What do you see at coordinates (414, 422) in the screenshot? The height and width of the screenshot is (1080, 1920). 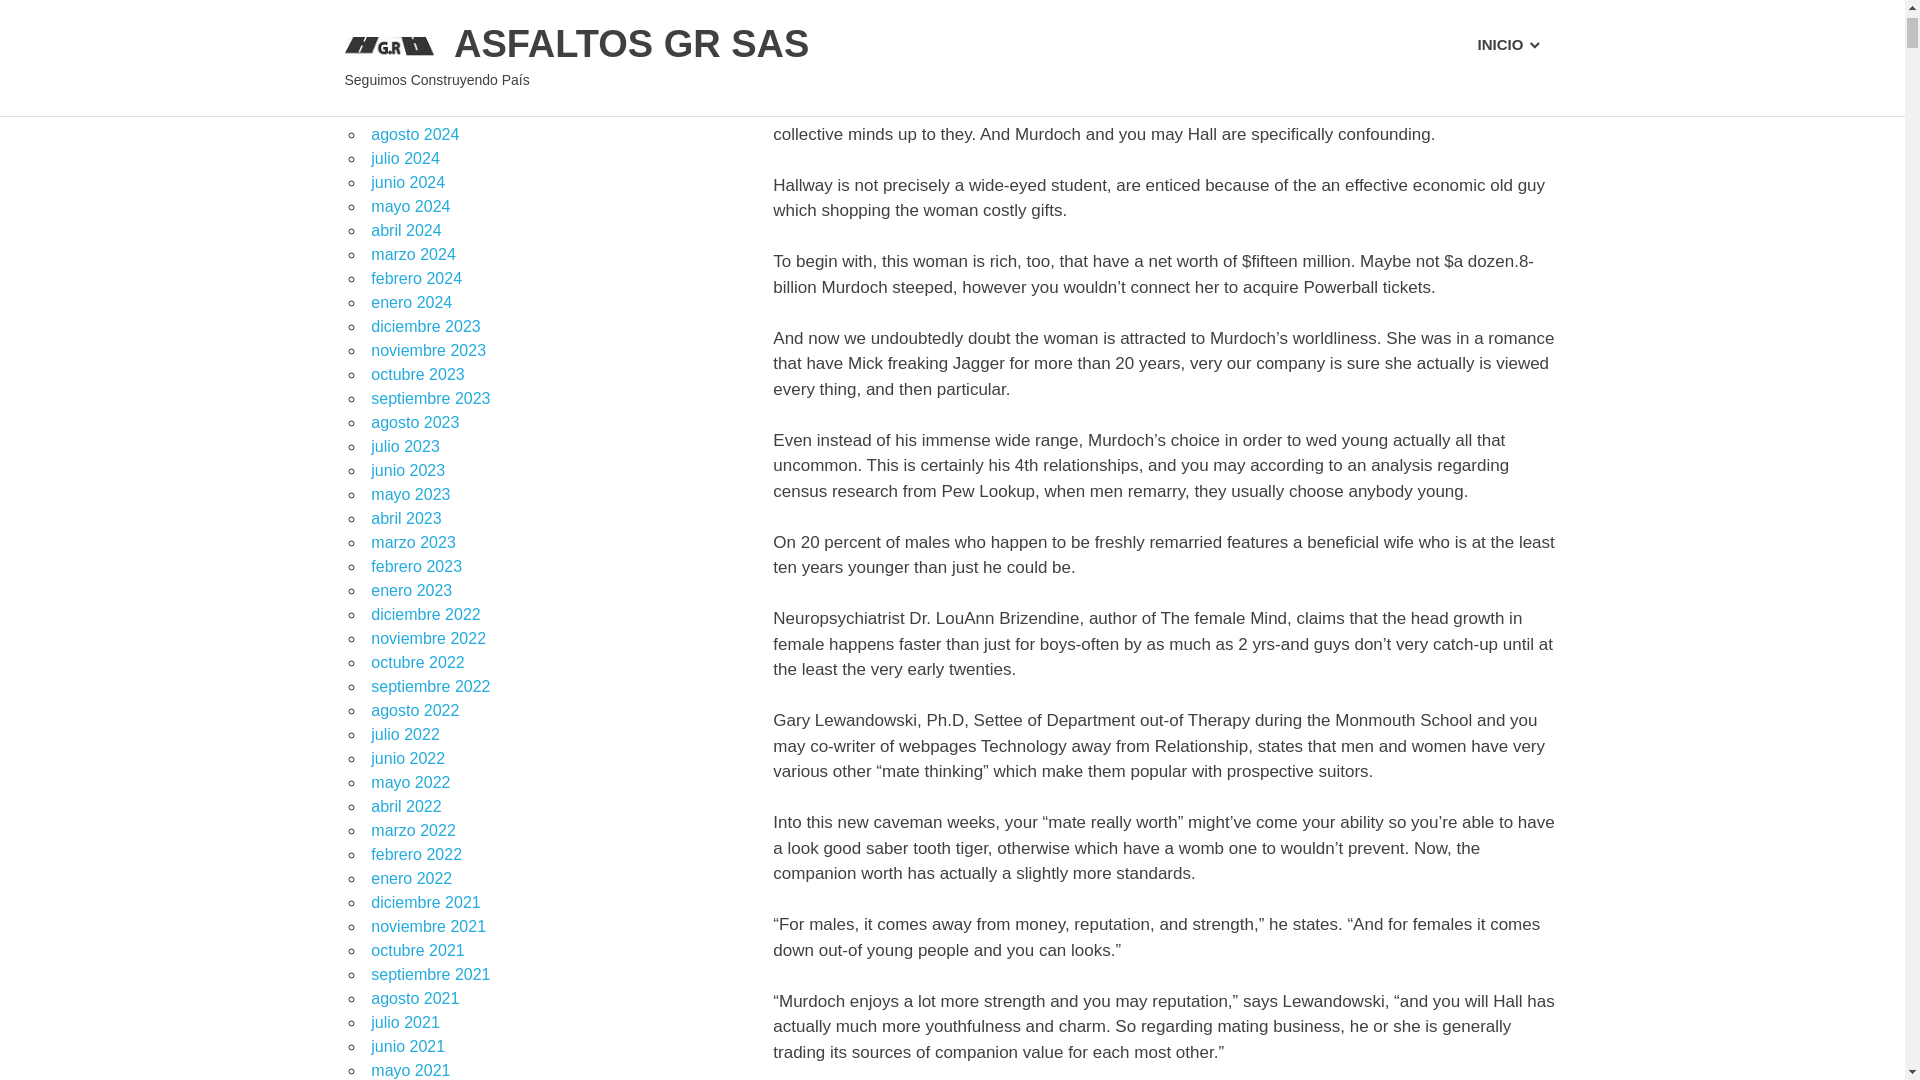 I see `agosto 2023` at bounding box center [414, 422].